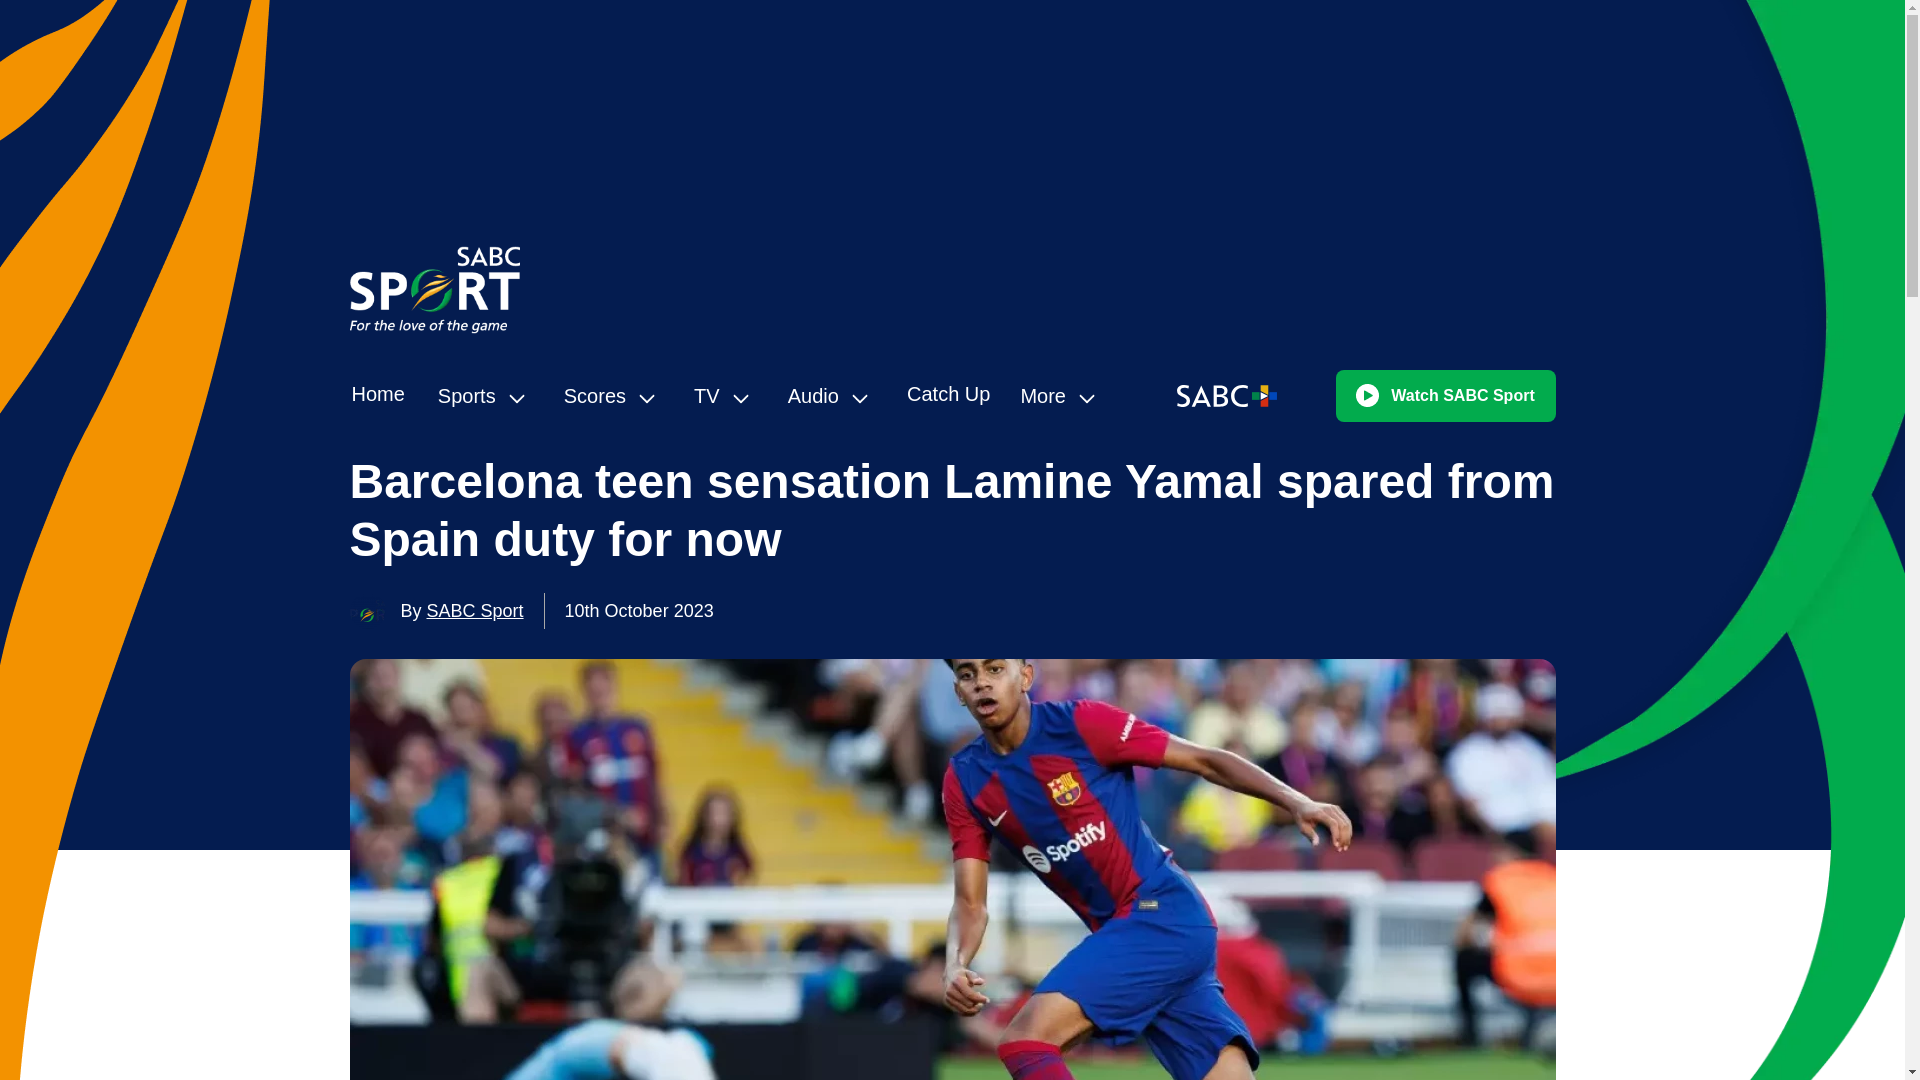 This screenshot has height=1080, width=1920. Describe the element at coordinates (1062, 395) in the screenshot. I see `More` at that location.